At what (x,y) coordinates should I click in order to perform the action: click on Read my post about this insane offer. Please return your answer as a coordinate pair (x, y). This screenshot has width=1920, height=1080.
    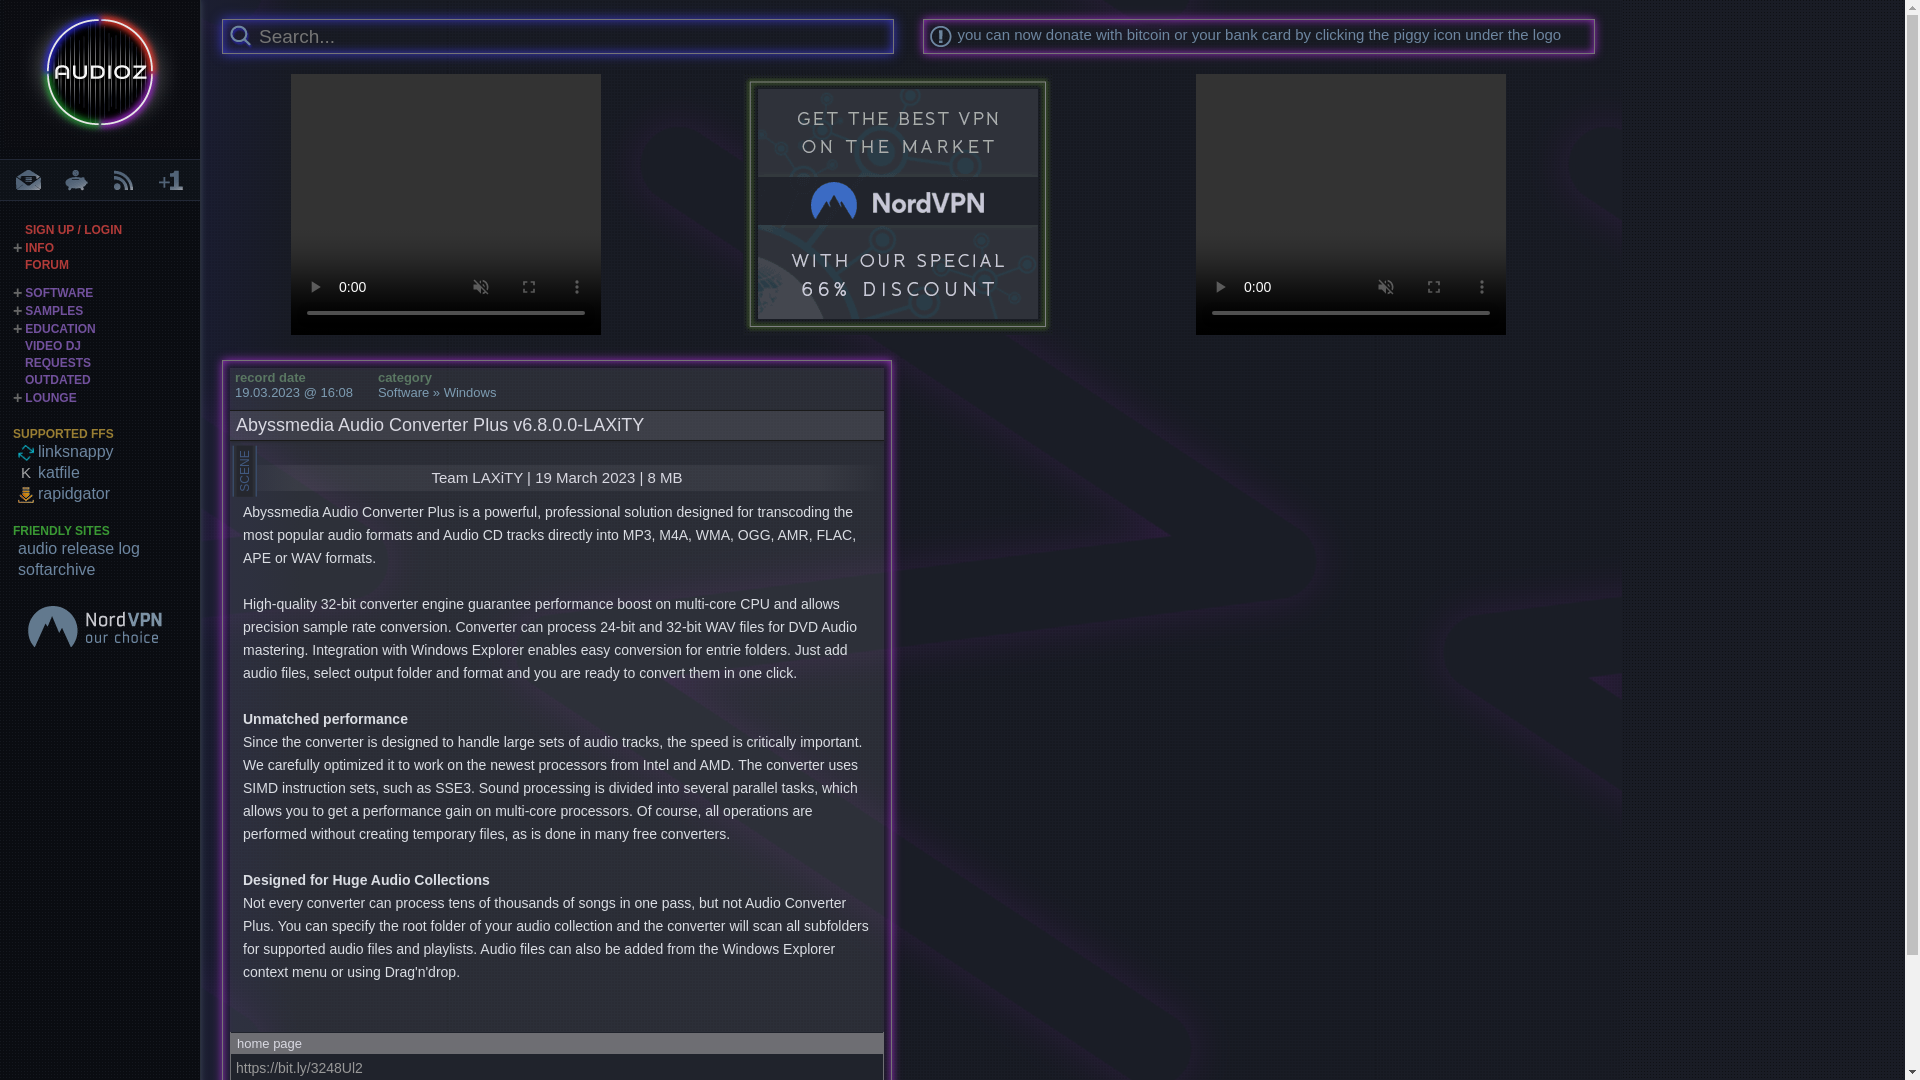
    Looking at the image, I should click on (898, 204).